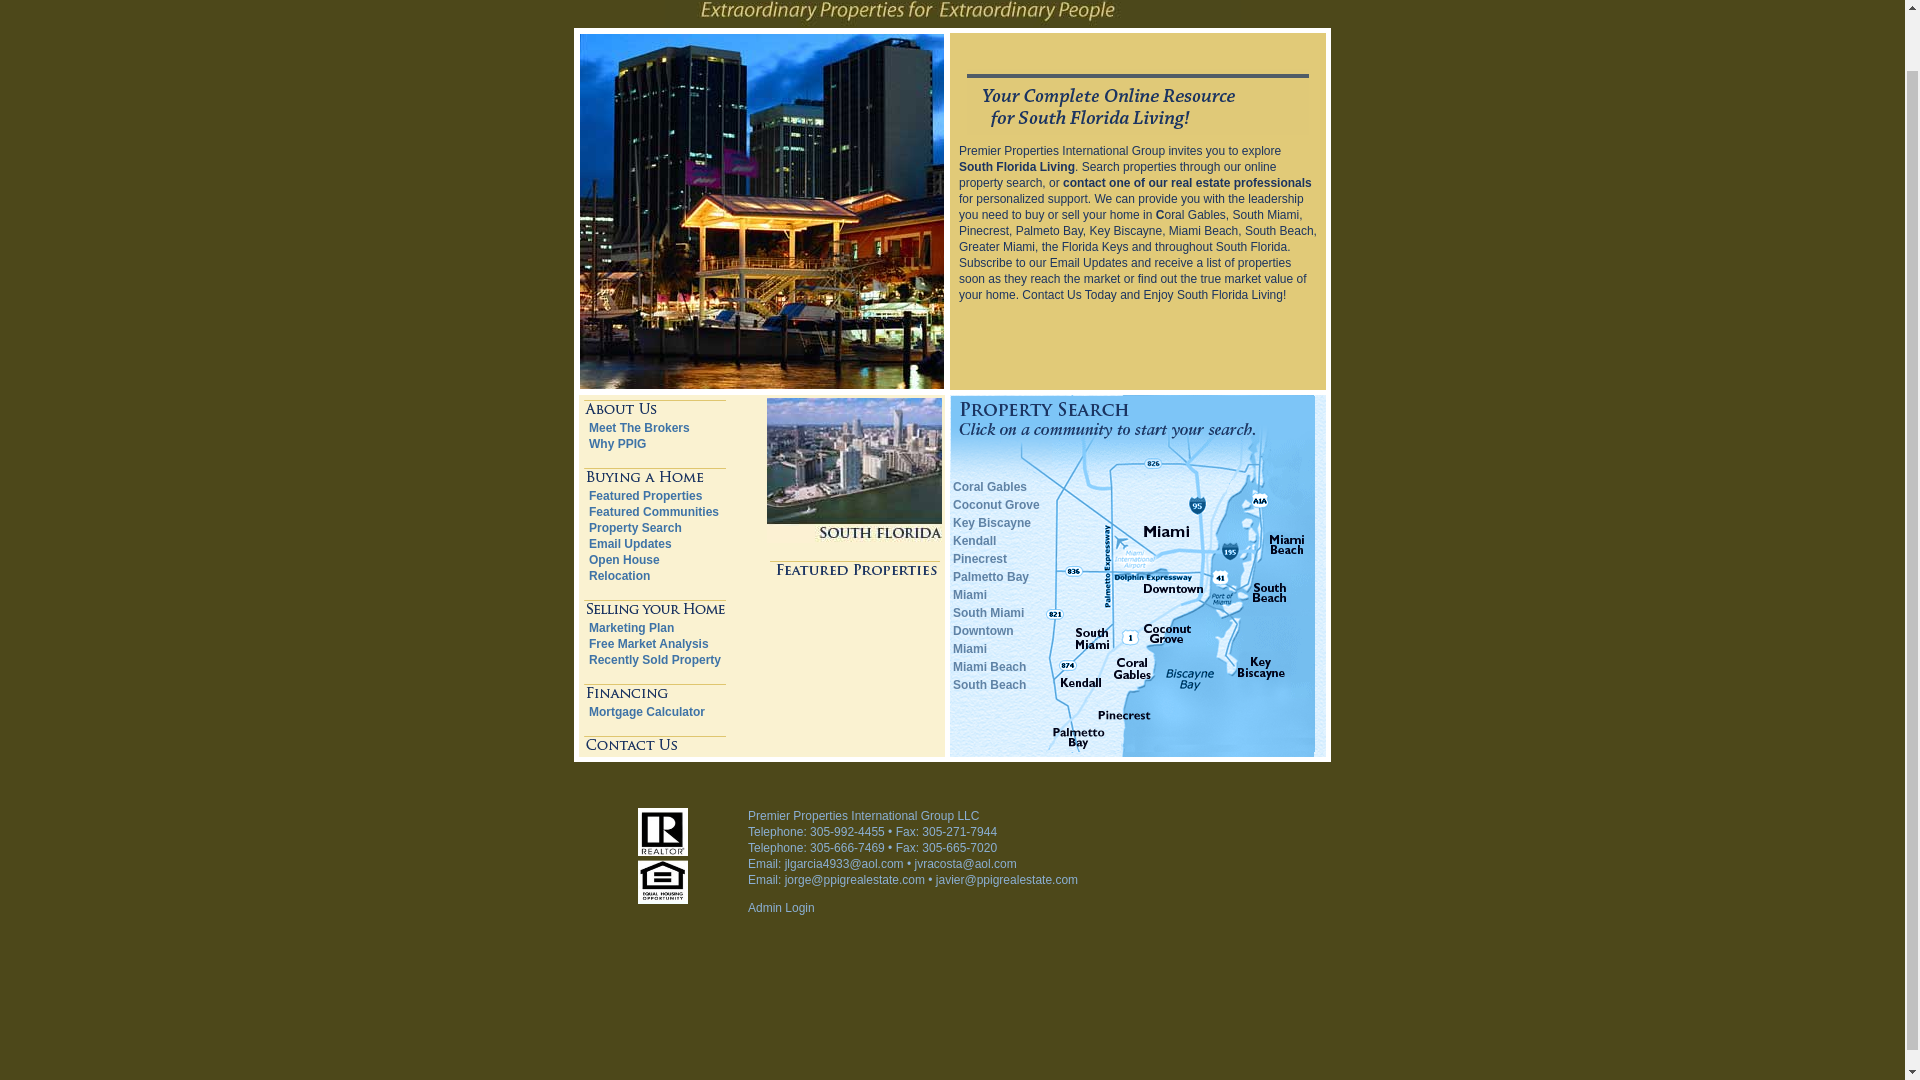 This screenshot has height=1080, width=1920. Describe the element at coordinates (1016, 166) in the screenshot. I see `South Florida Living` at that location.